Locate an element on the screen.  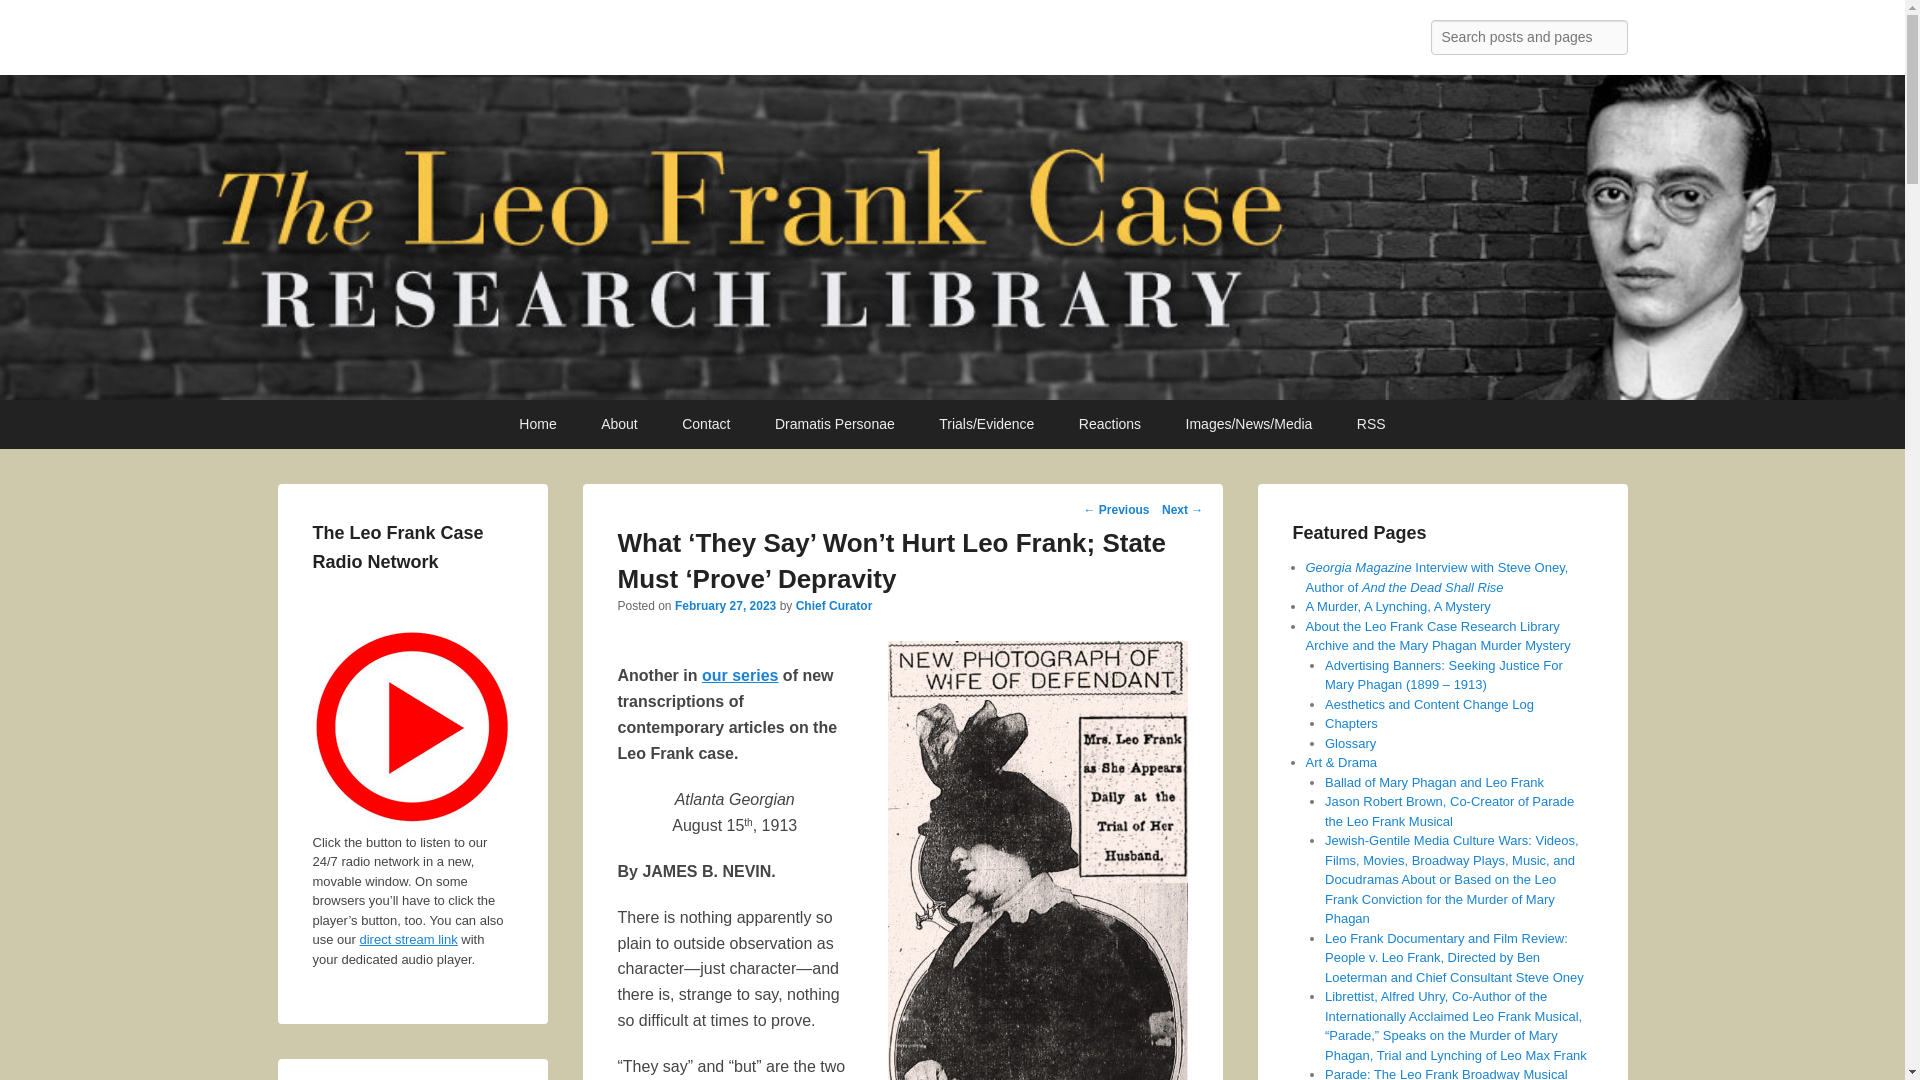
The Leo Frank Case Research Library is located at coordinates (600, 42).